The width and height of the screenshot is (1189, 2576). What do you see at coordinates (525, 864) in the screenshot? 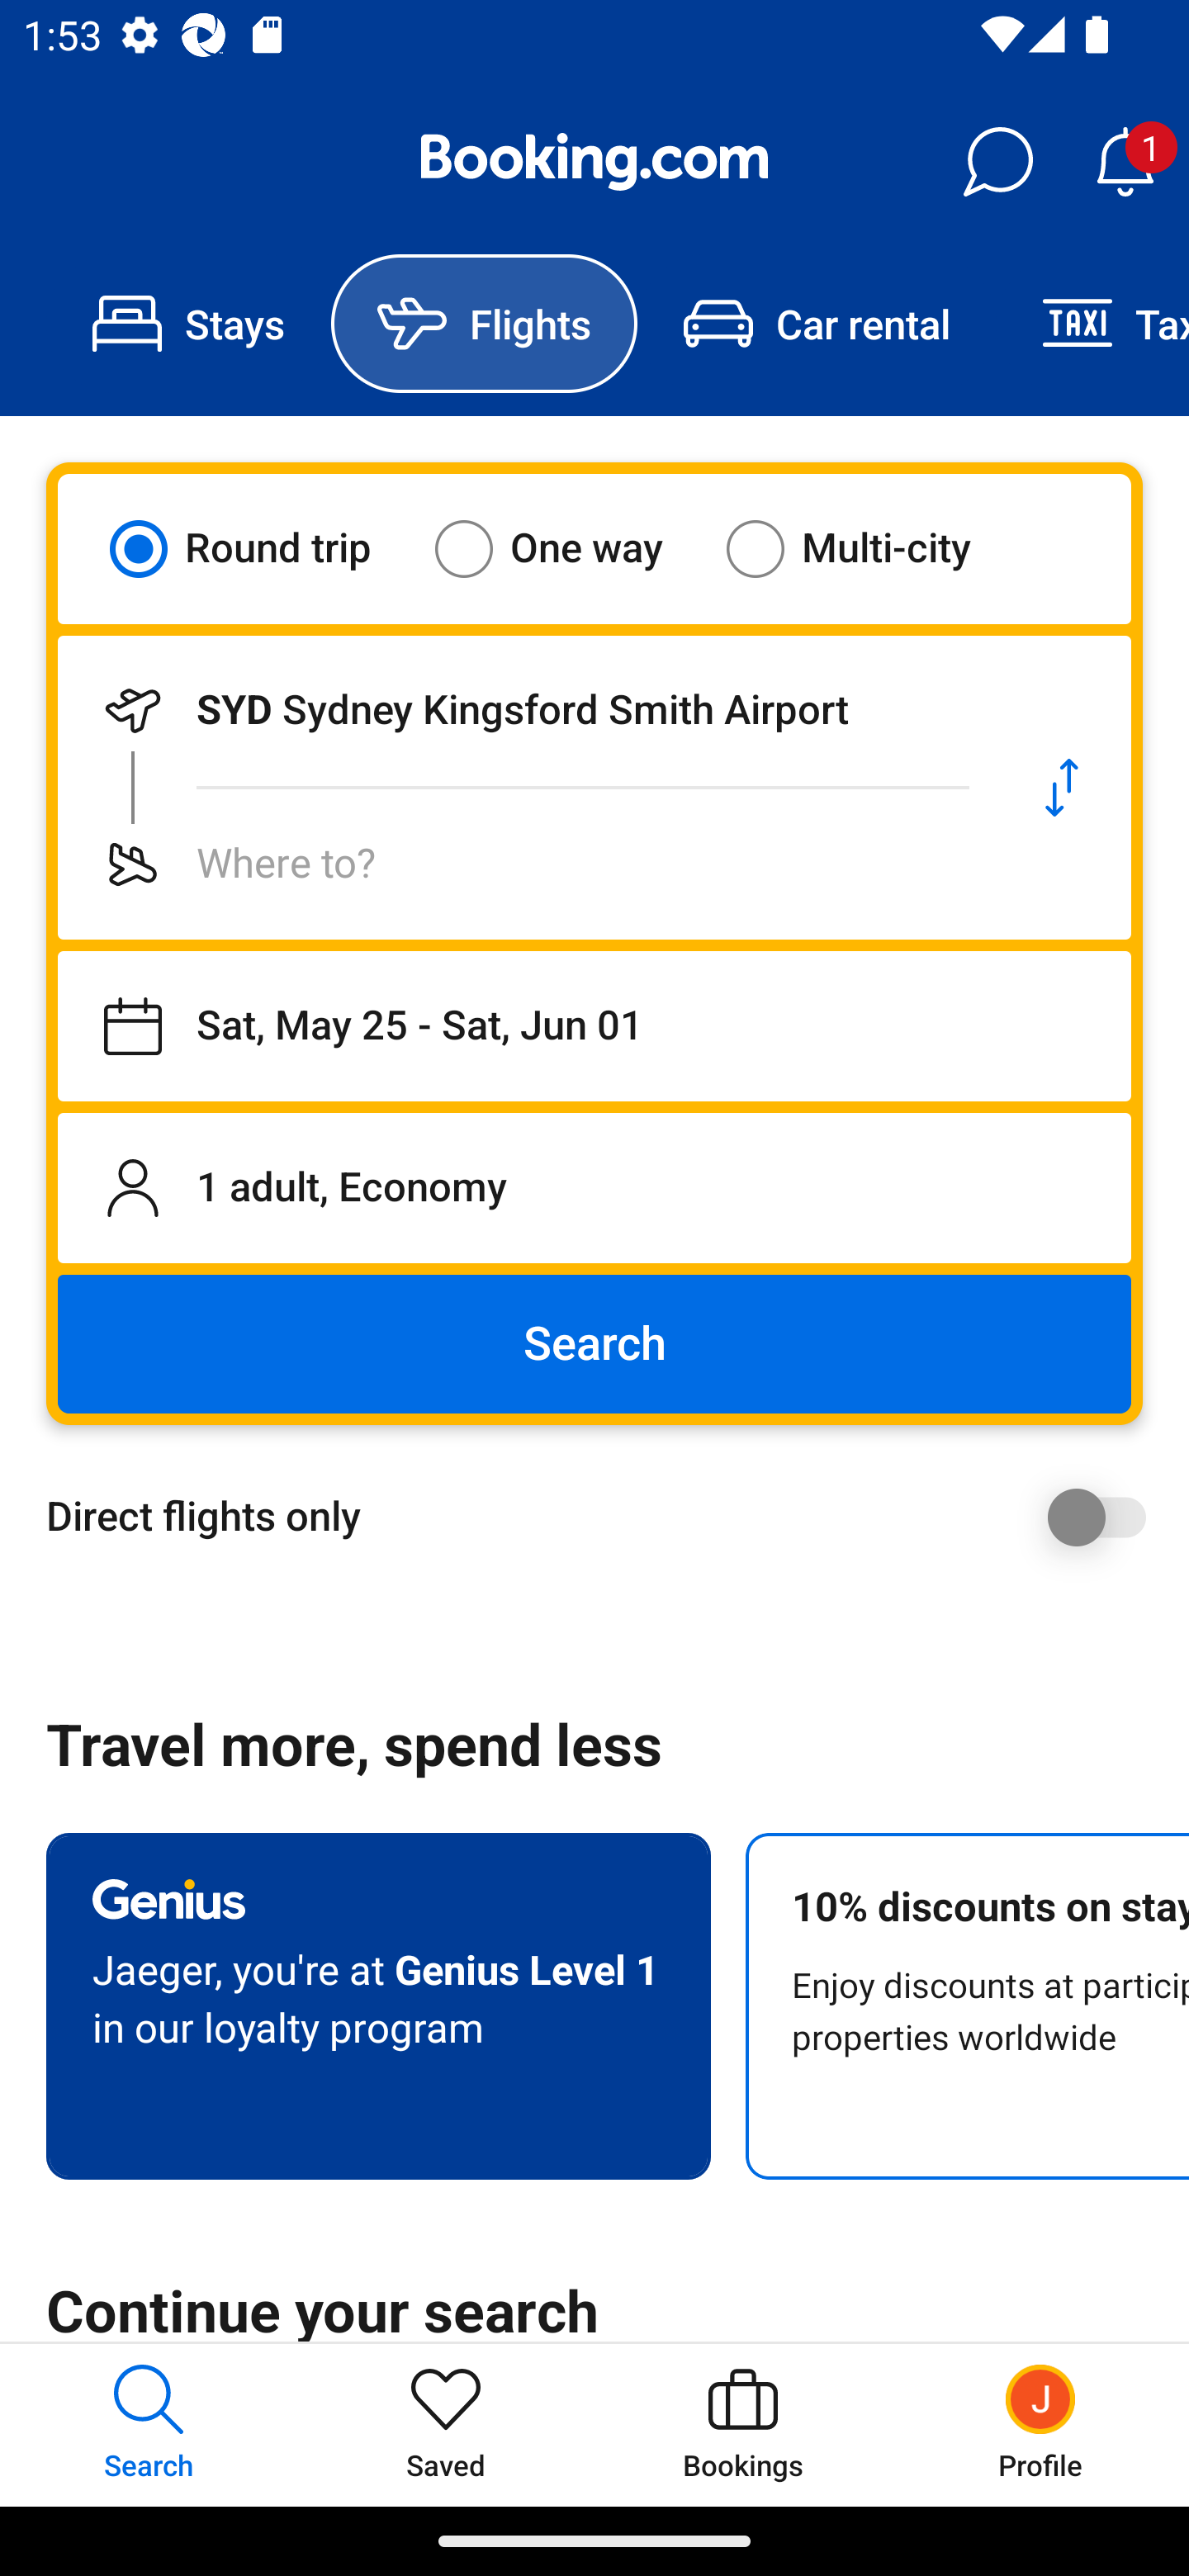
I see `Flying to ` at bounding box center [525, 864].